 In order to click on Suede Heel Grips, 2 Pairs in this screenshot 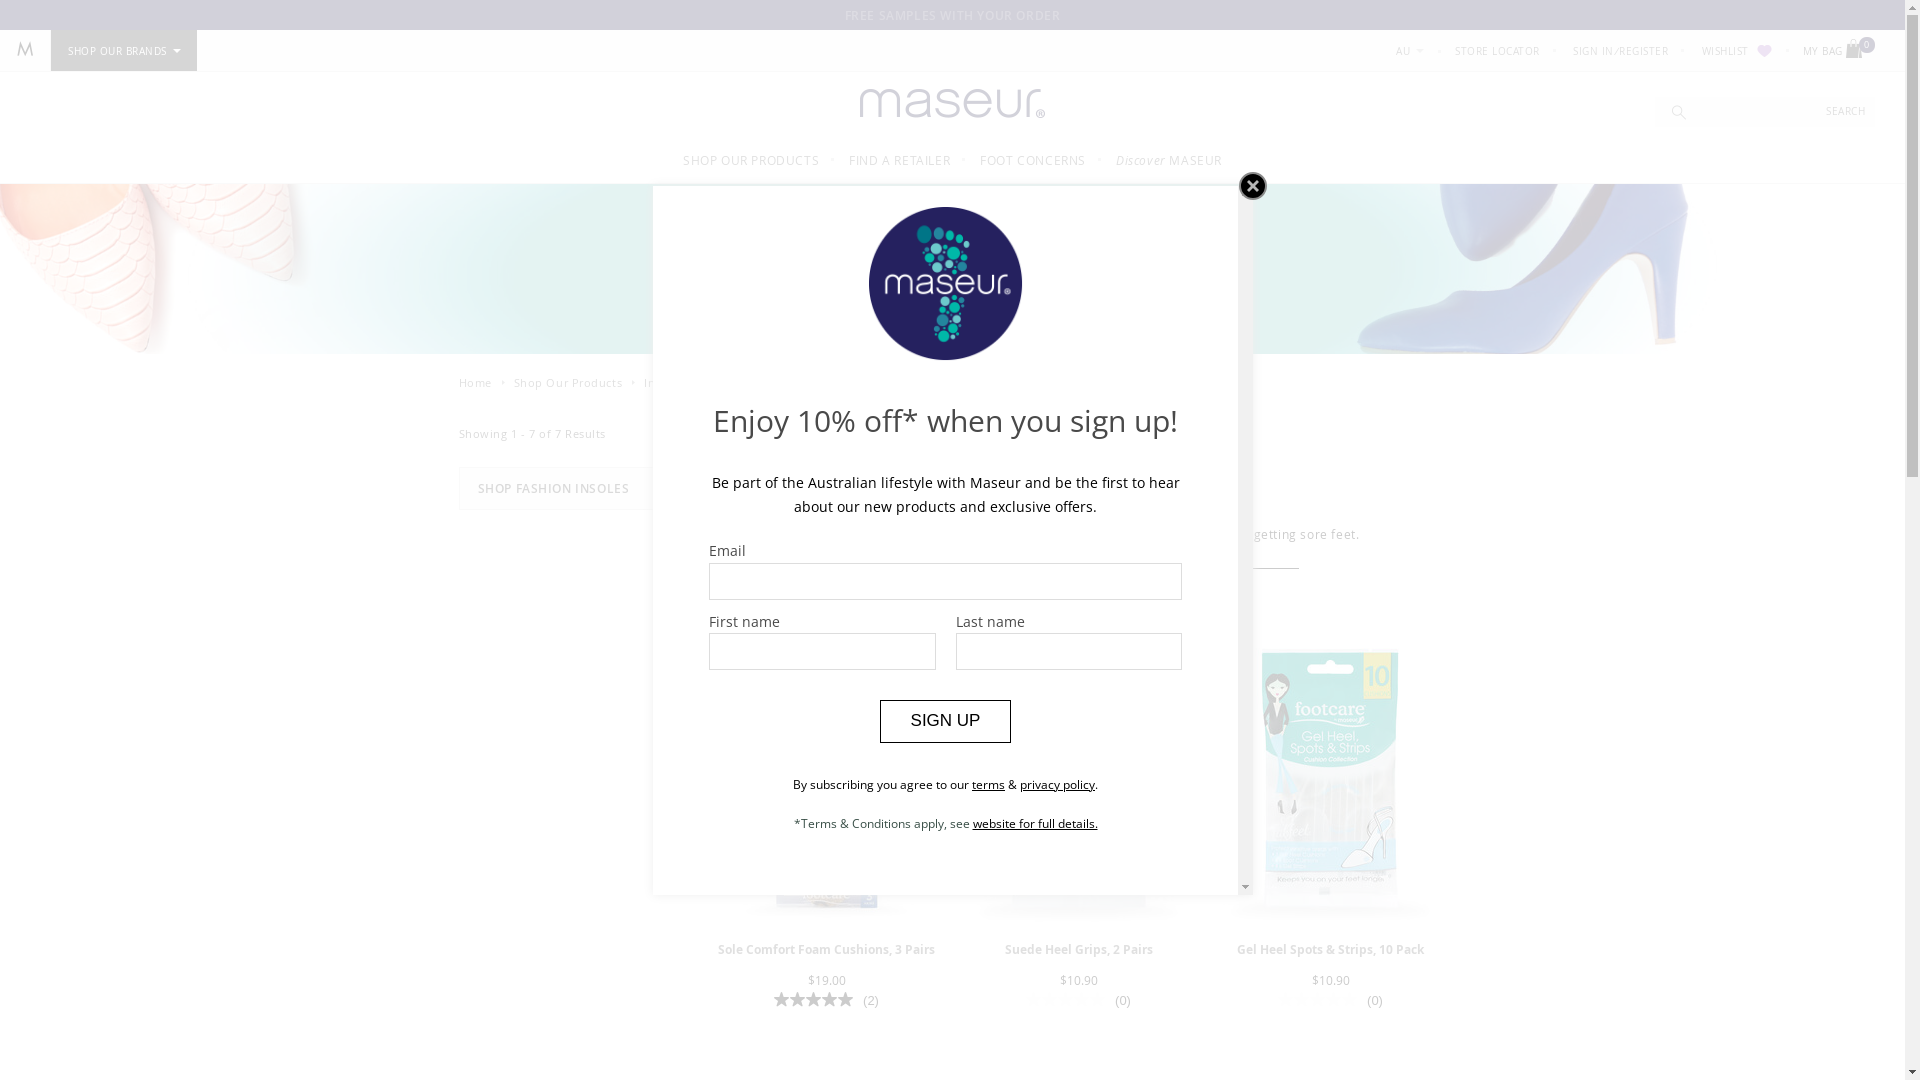, I will do `click(1078, 950)`.